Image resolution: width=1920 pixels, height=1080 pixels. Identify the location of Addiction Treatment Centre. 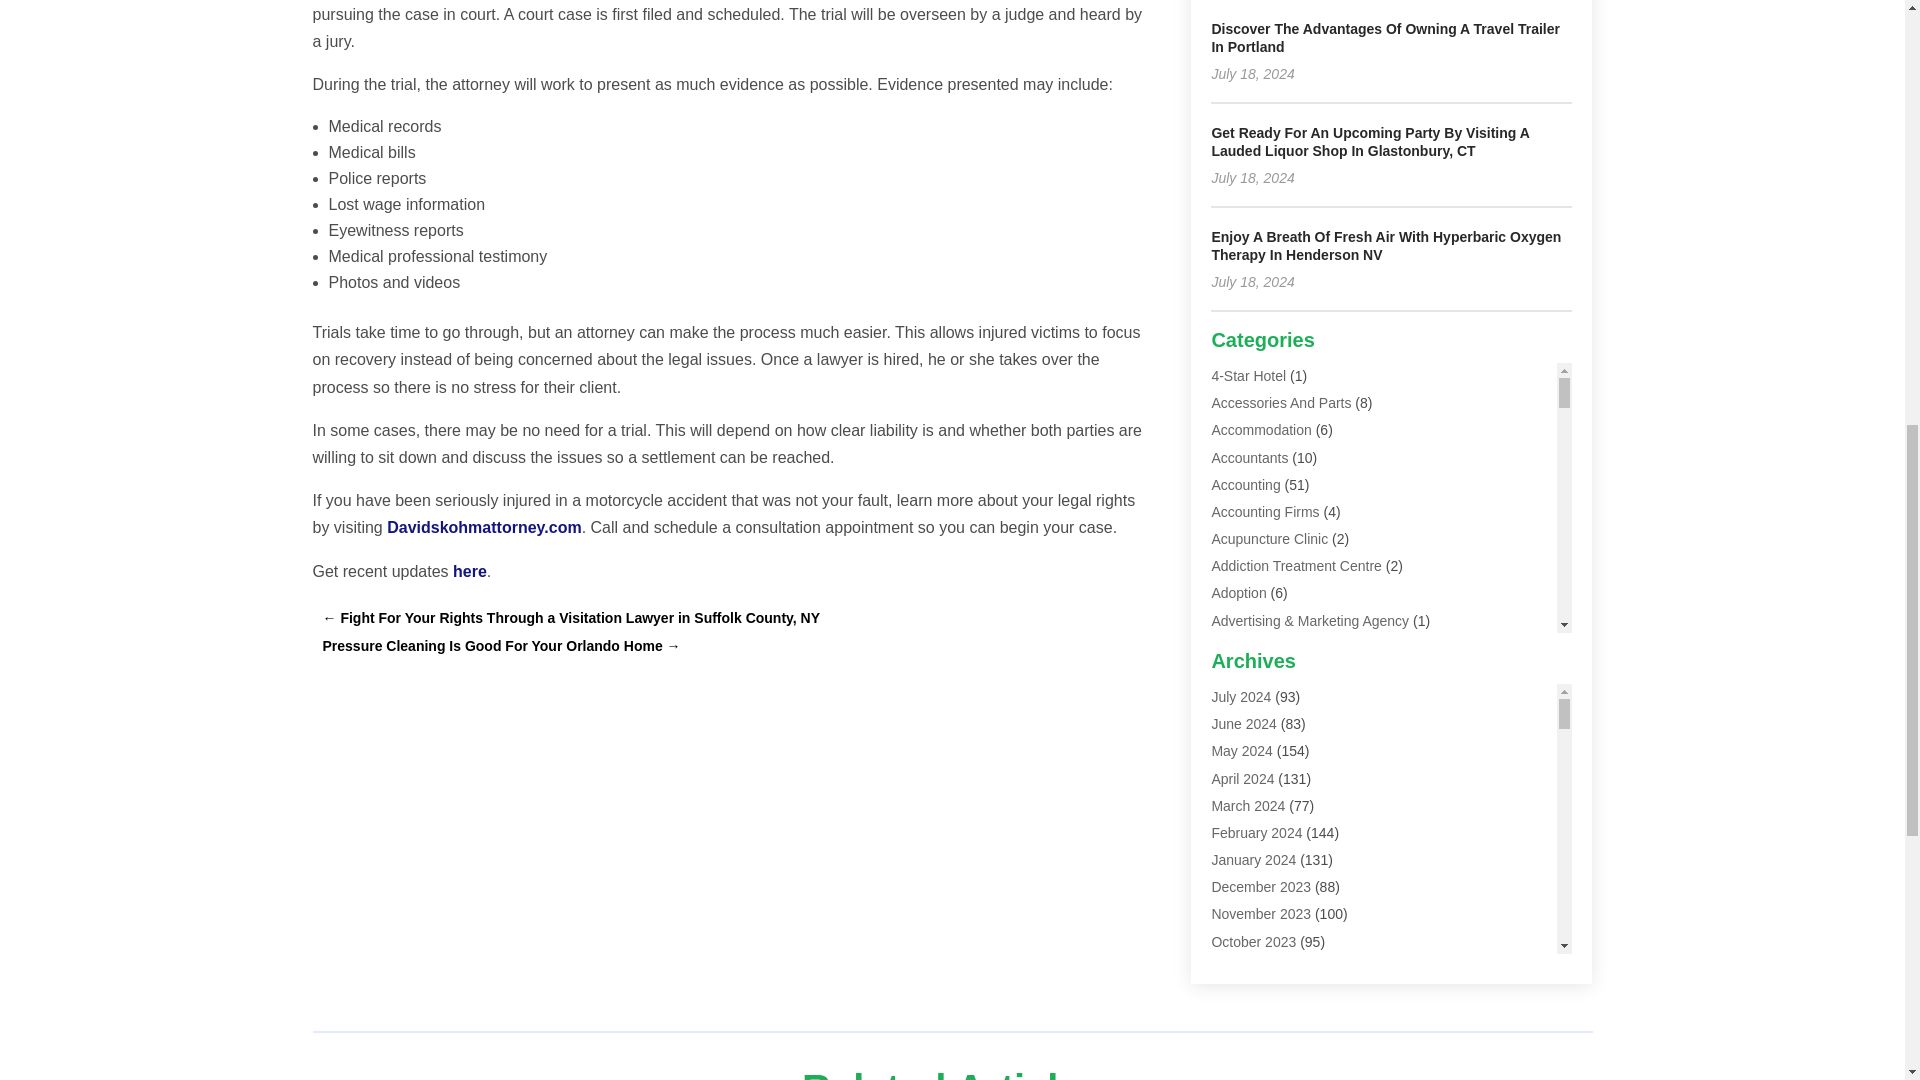
(1296, 566).